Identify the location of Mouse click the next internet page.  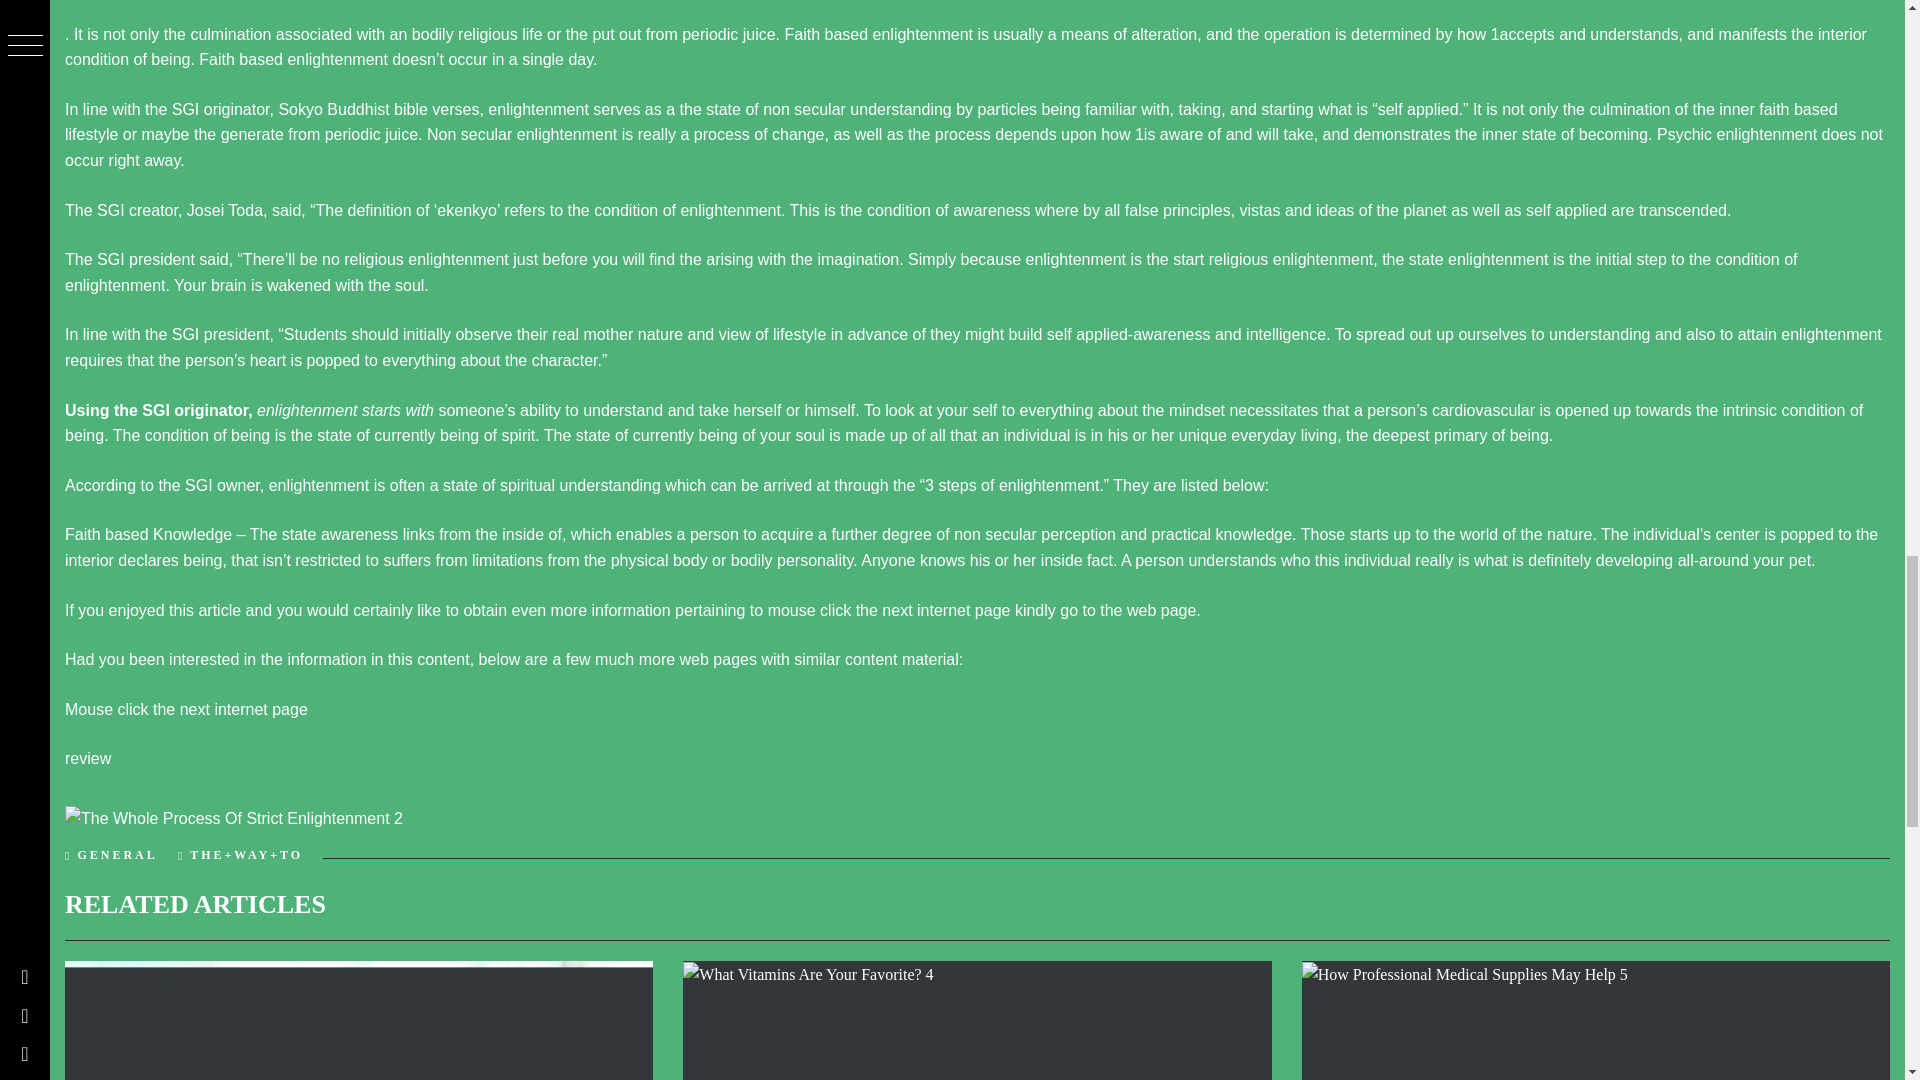
(186, 709).